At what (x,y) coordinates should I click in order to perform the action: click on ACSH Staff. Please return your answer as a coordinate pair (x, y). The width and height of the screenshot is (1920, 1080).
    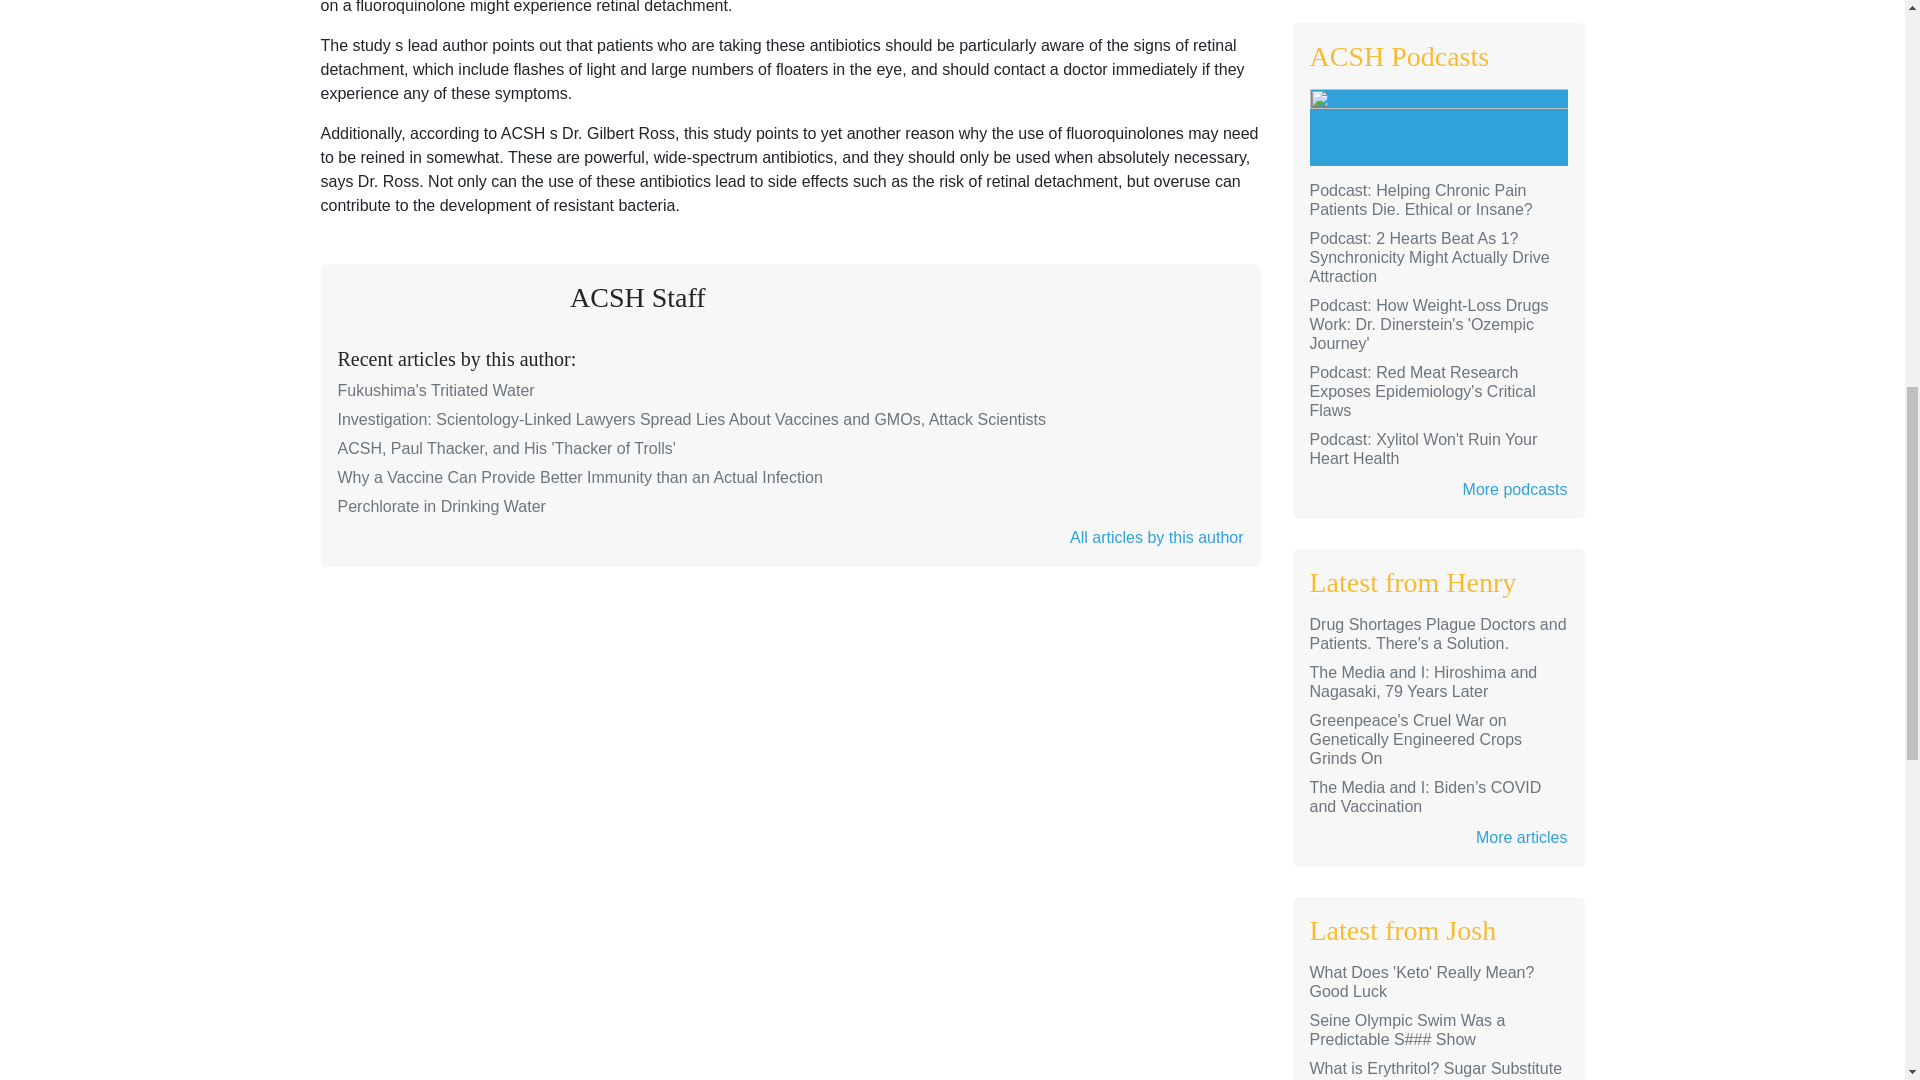
    Looking at the image, I should click on (638, 297).